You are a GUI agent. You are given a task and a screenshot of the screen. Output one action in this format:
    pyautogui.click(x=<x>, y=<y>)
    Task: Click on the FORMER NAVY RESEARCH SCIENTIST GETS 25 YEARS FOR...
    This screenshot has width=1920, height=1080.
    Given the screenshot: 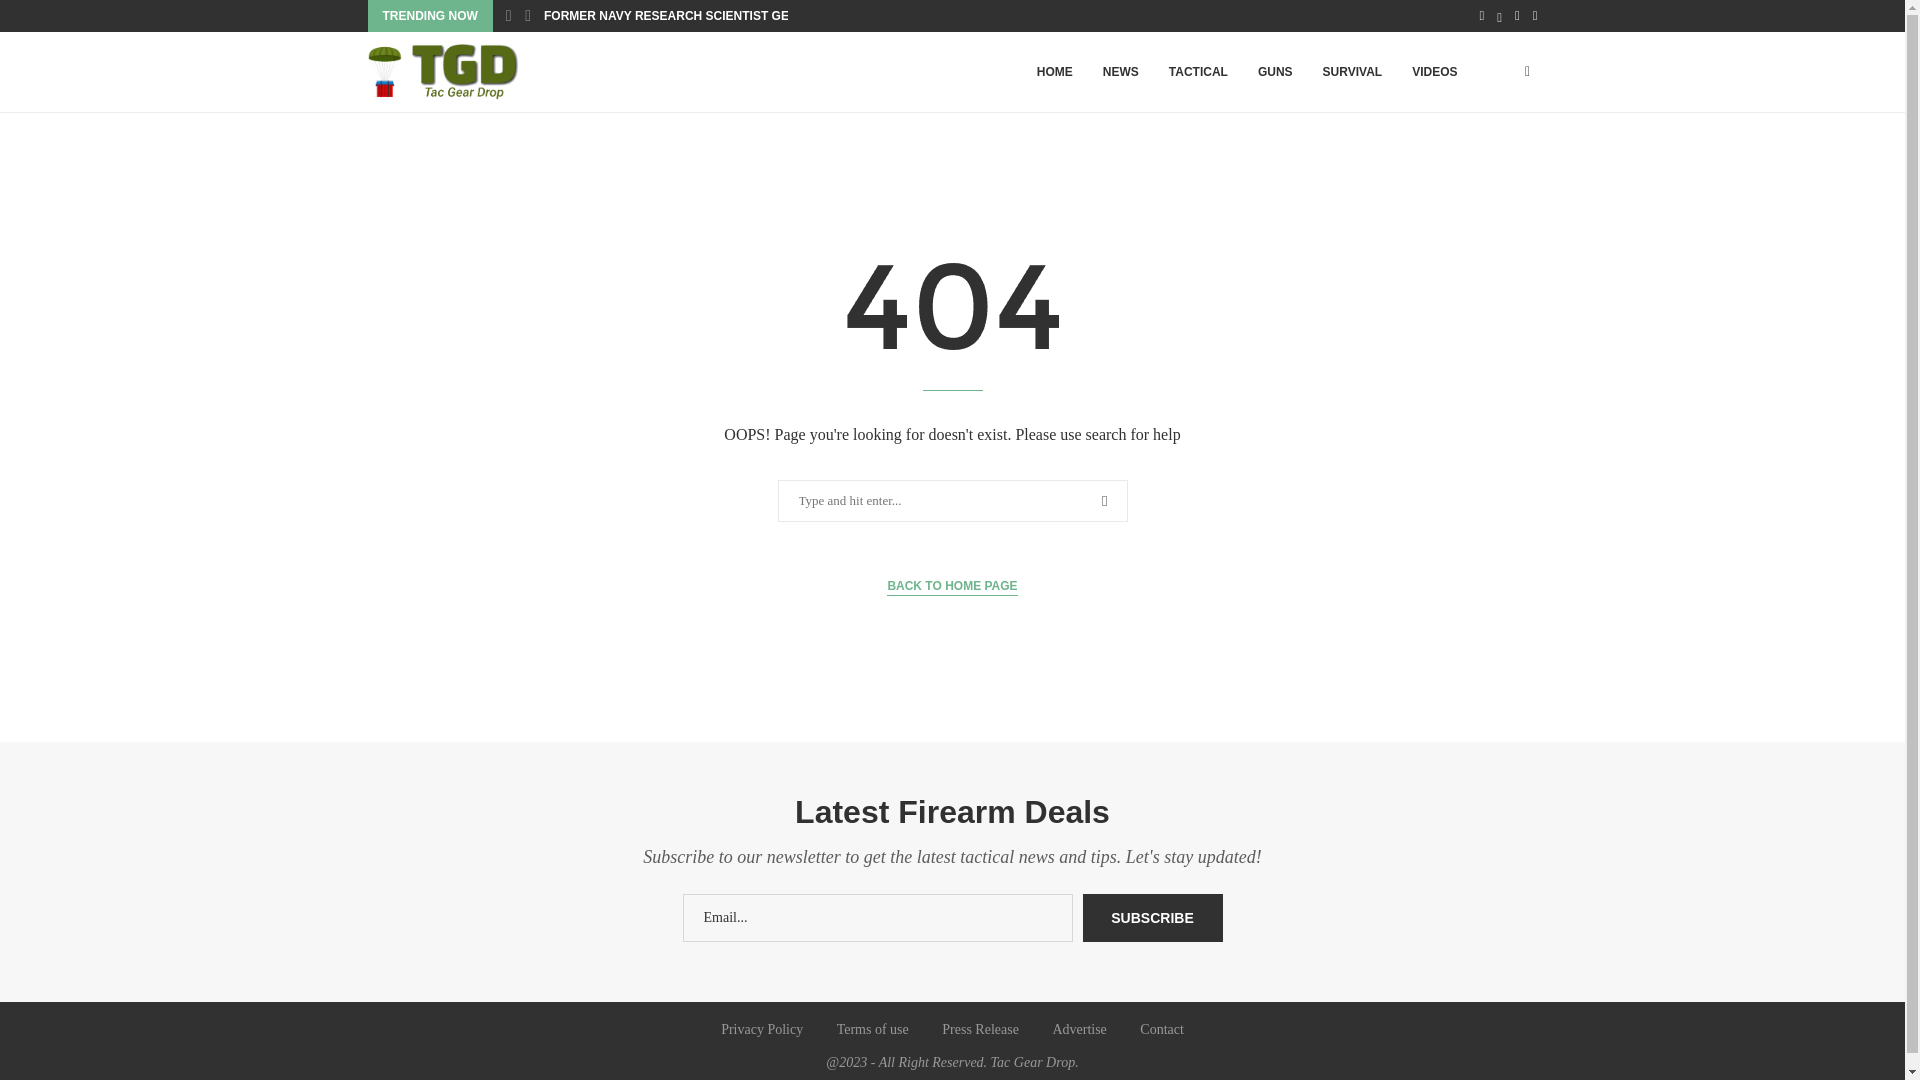 What is the action you would take?
    pyautogui.click(x=724, y=16)
    